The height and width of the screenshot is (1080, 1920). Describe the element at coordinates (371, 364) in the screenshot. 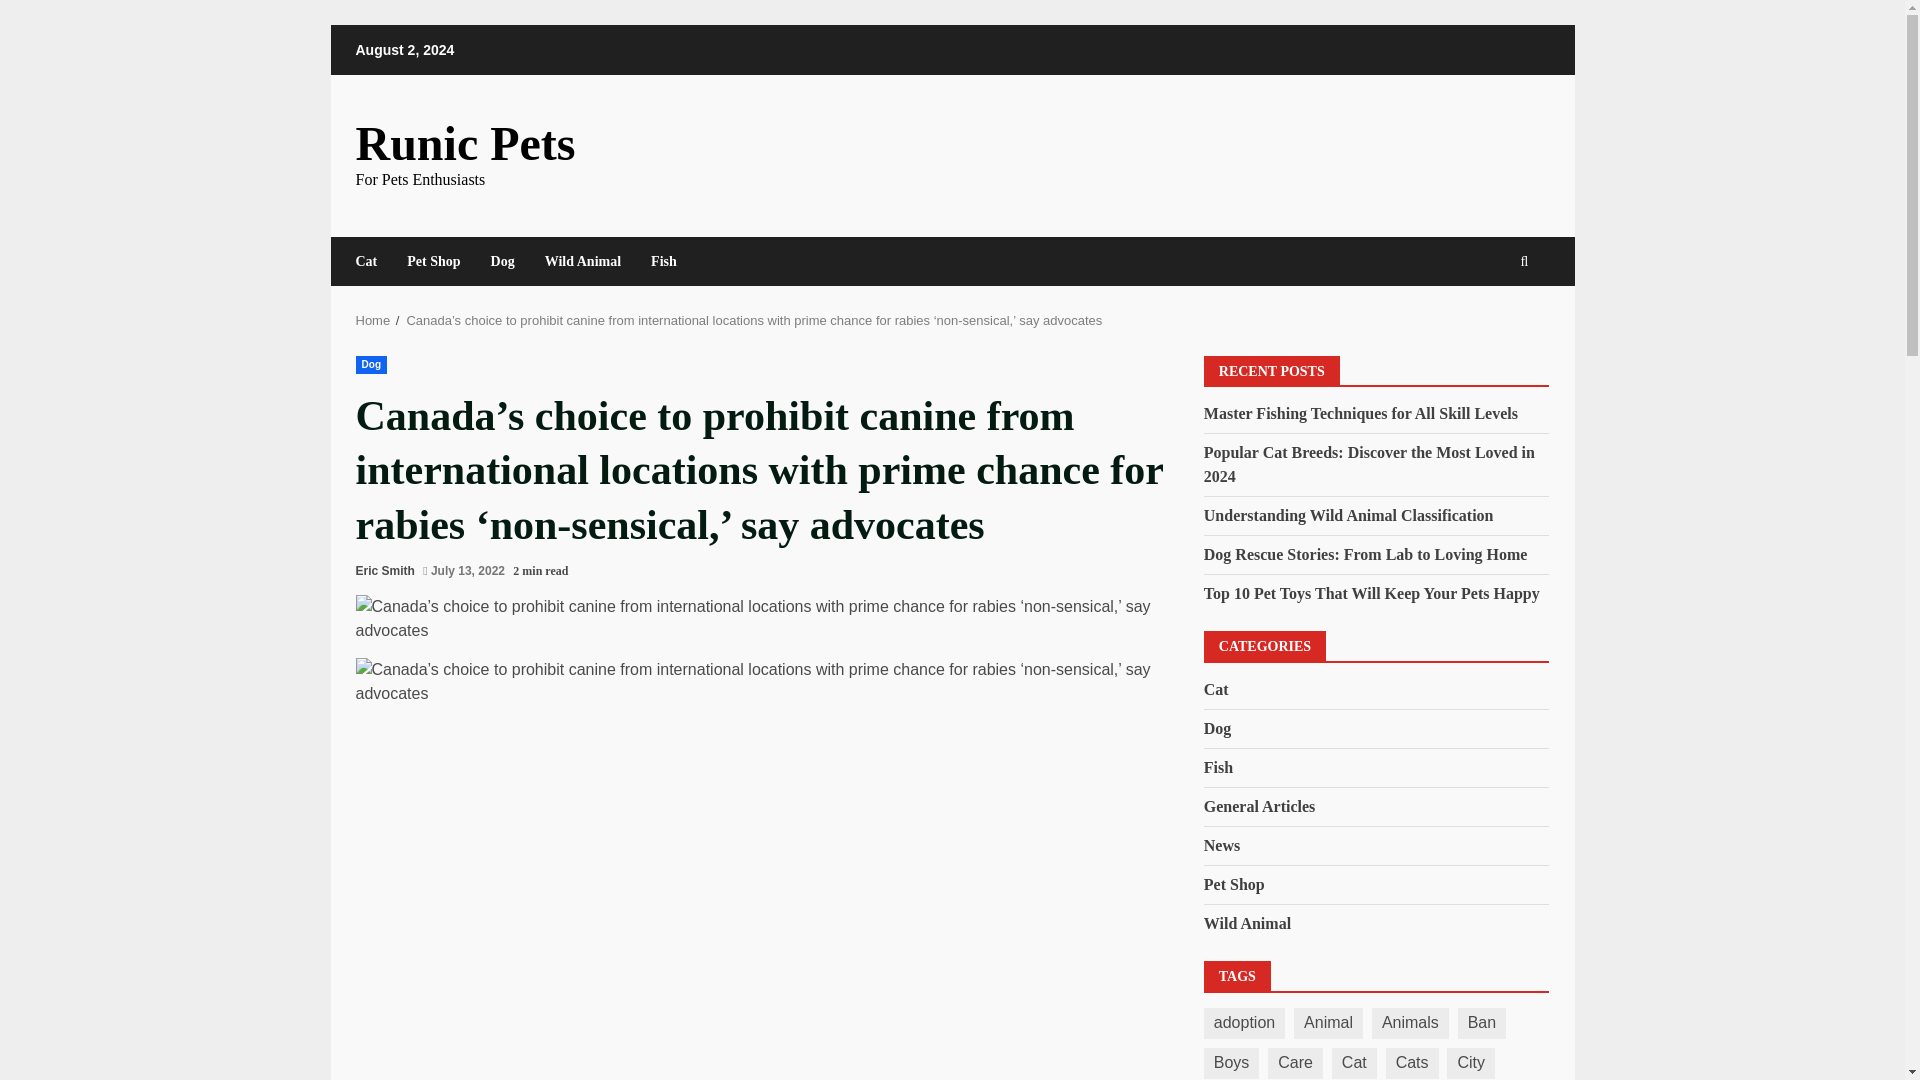

I see `Dog` at that location.